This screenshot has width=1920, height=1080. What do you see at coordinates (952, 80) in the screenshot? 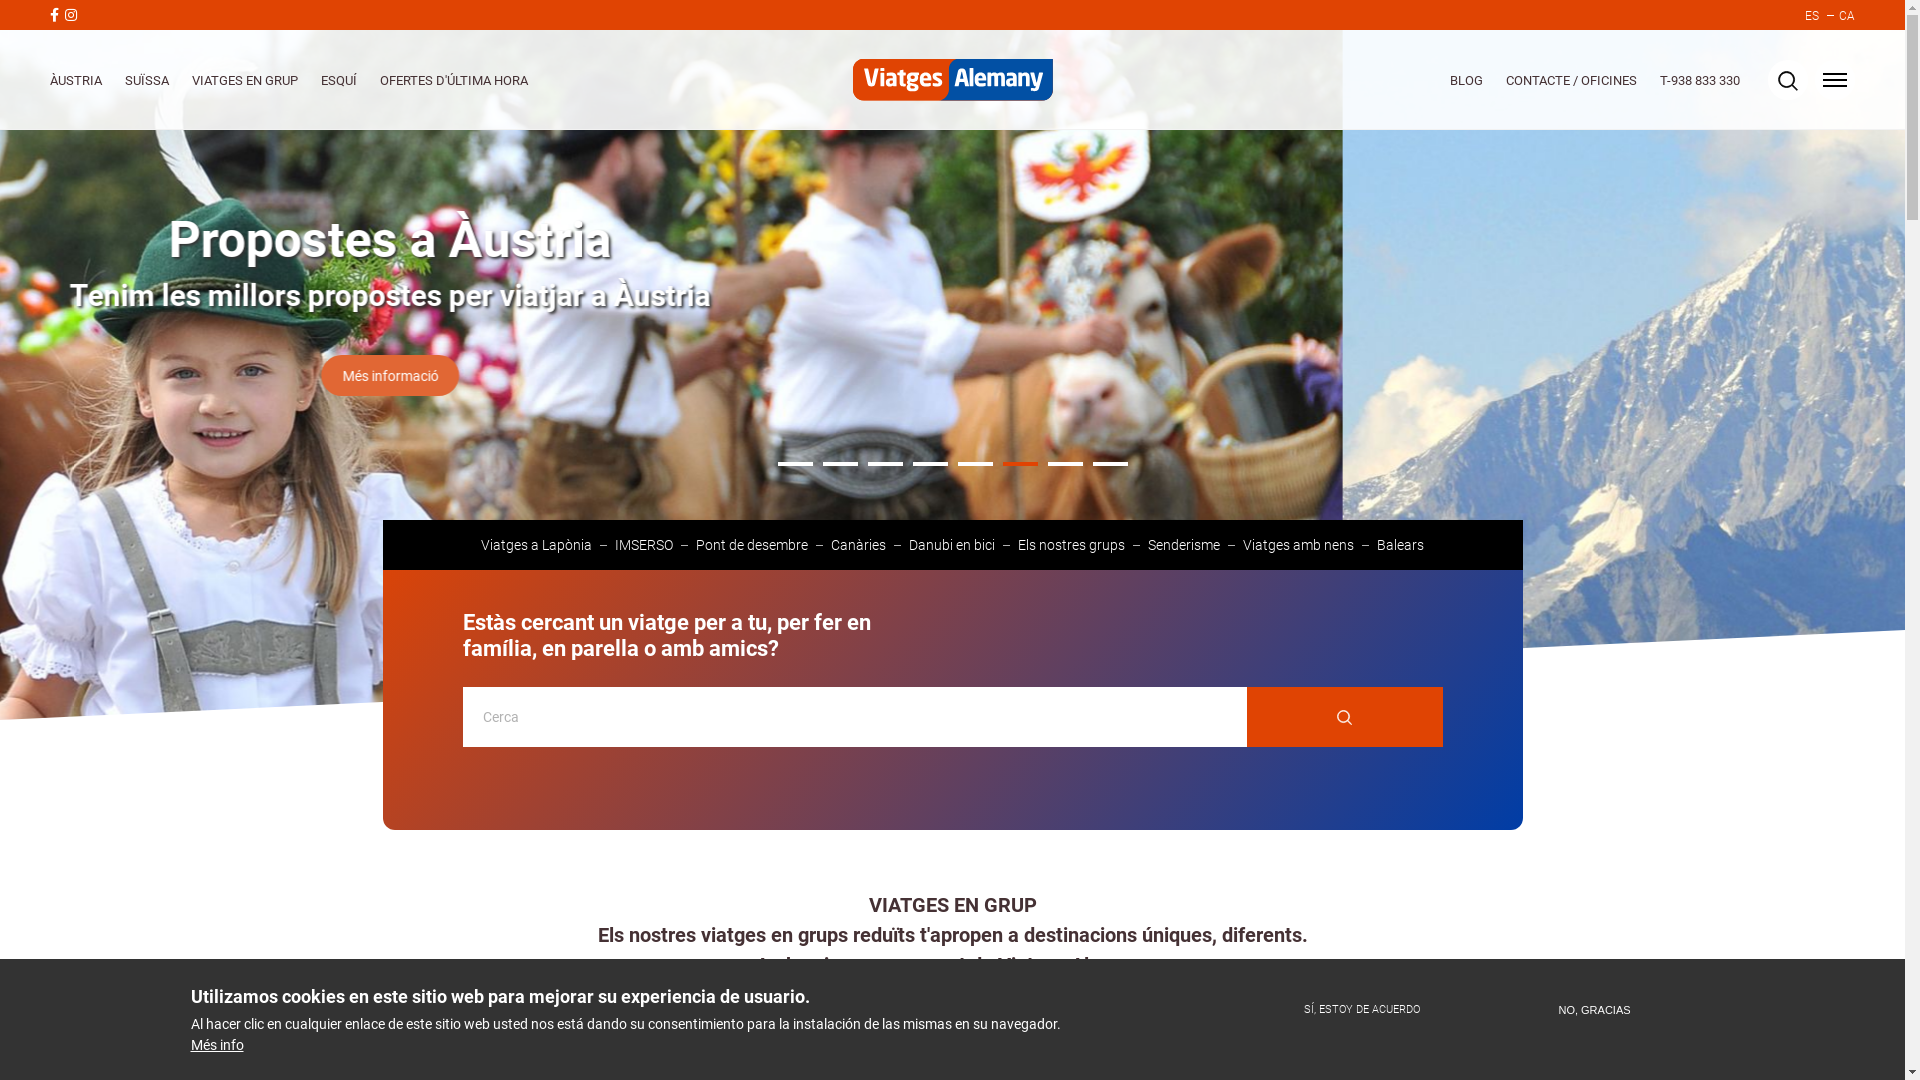
I see `Inici` at bounding box center [952, 80].